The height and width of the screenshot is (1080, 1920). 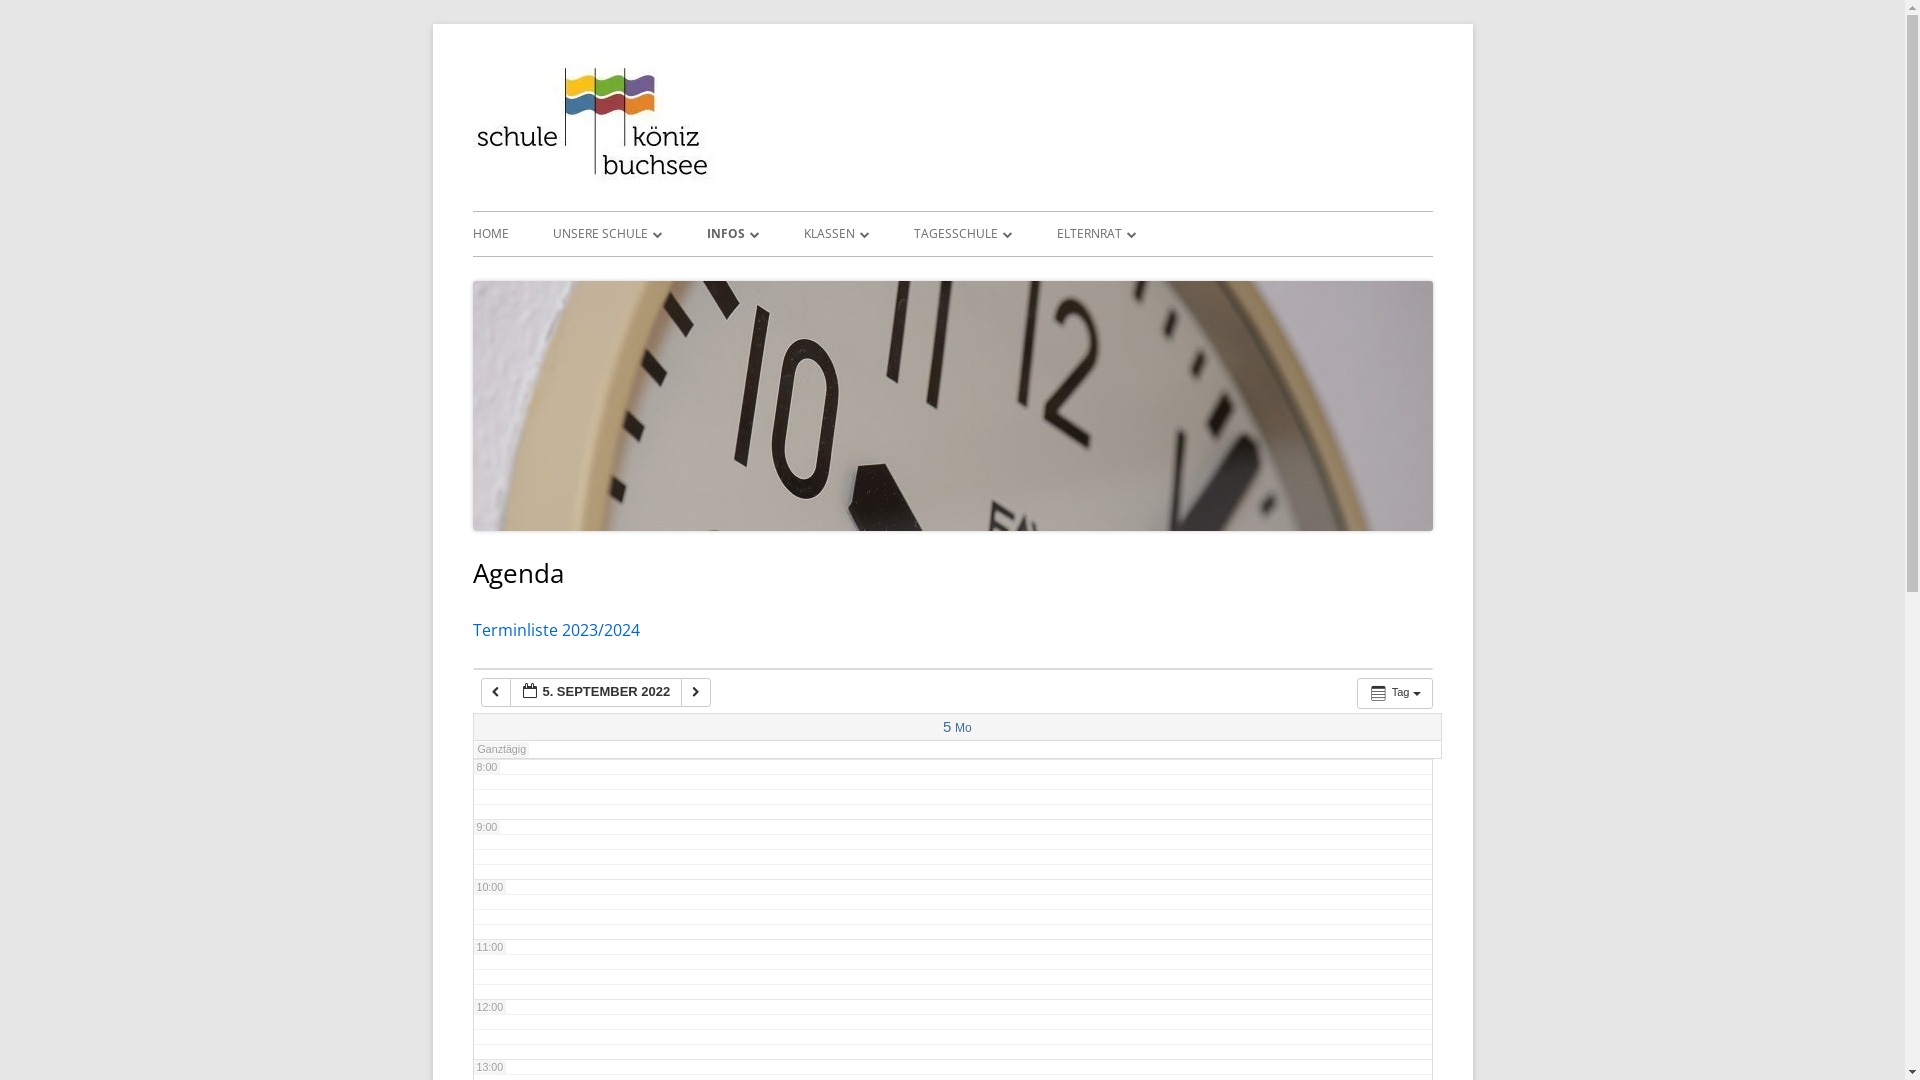 What do you see at coordinates (964, 234) in the screenshot?
I see `TAGESSCHULE` at bounding box center [964, 234].